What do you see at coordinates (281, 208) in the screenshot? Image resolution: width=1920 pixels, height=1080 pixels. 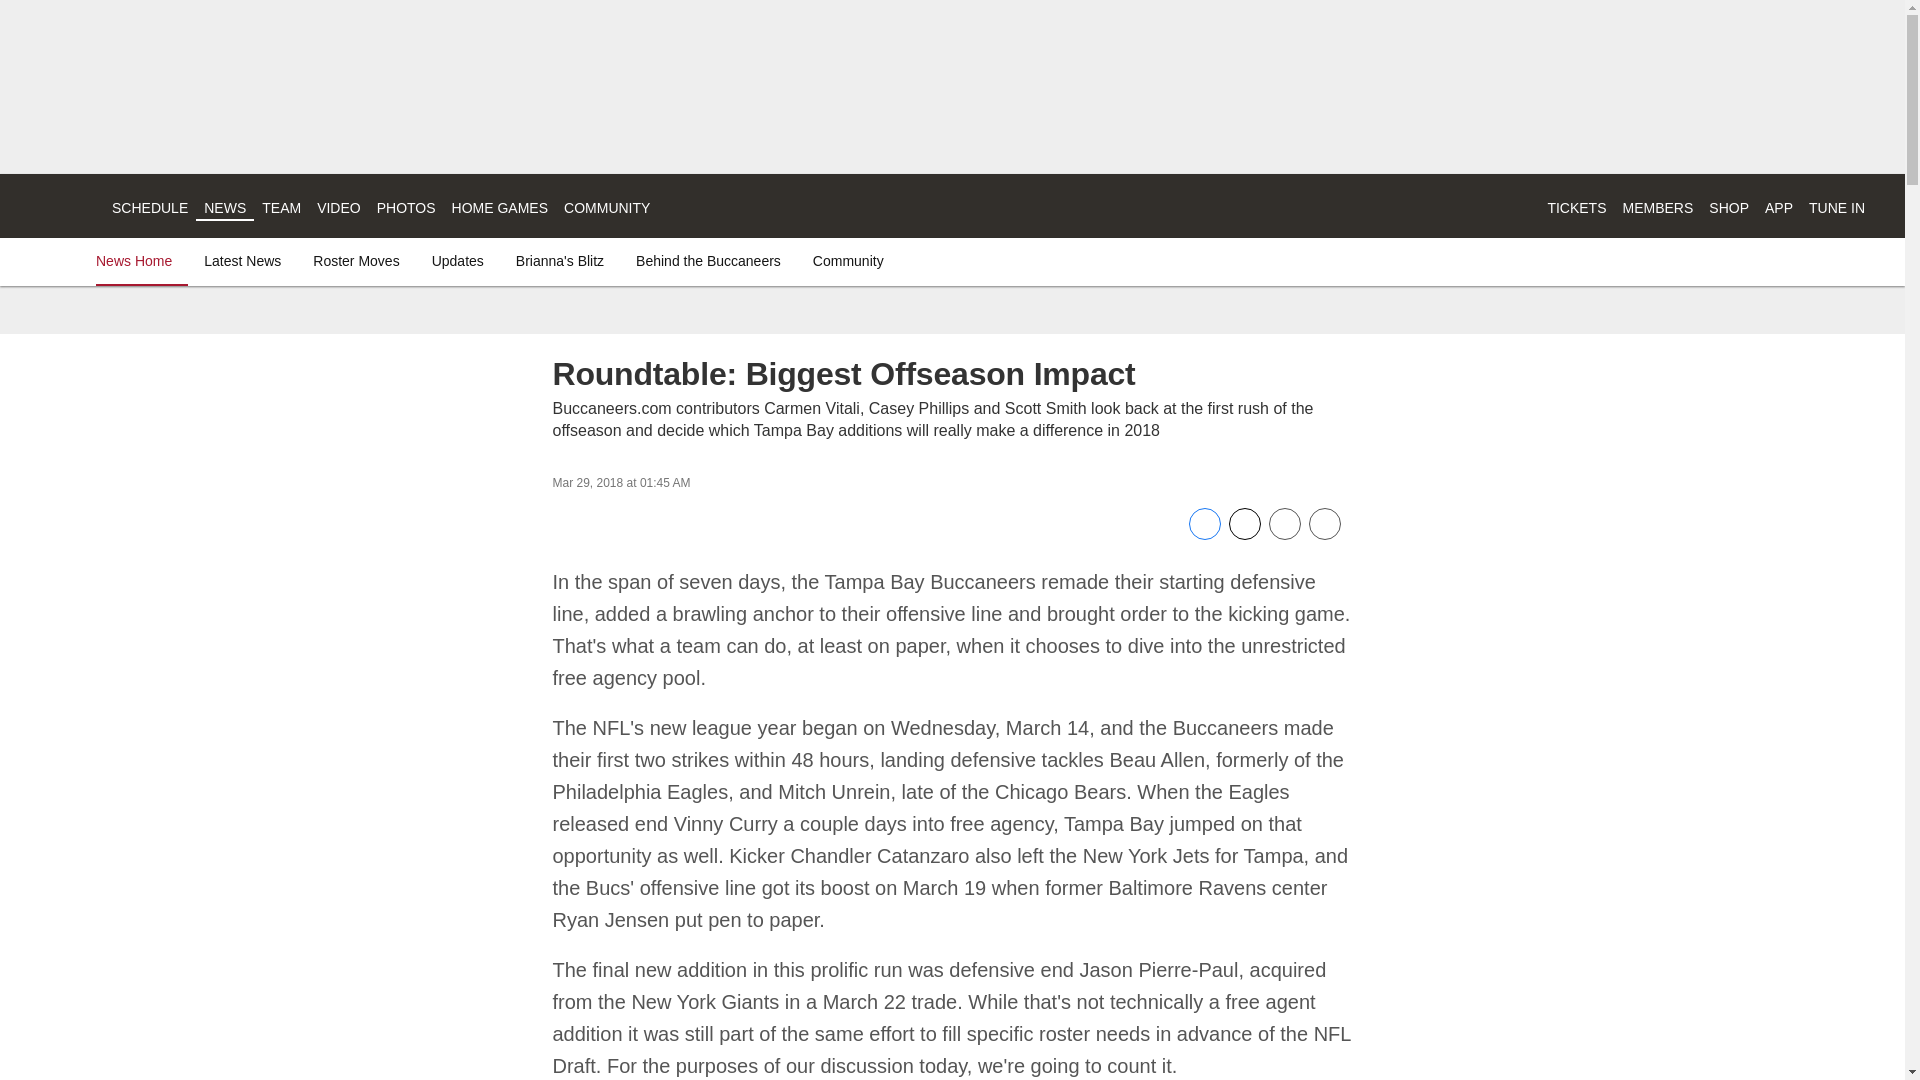 I see `TEAM` at bounding box center [281, 208].